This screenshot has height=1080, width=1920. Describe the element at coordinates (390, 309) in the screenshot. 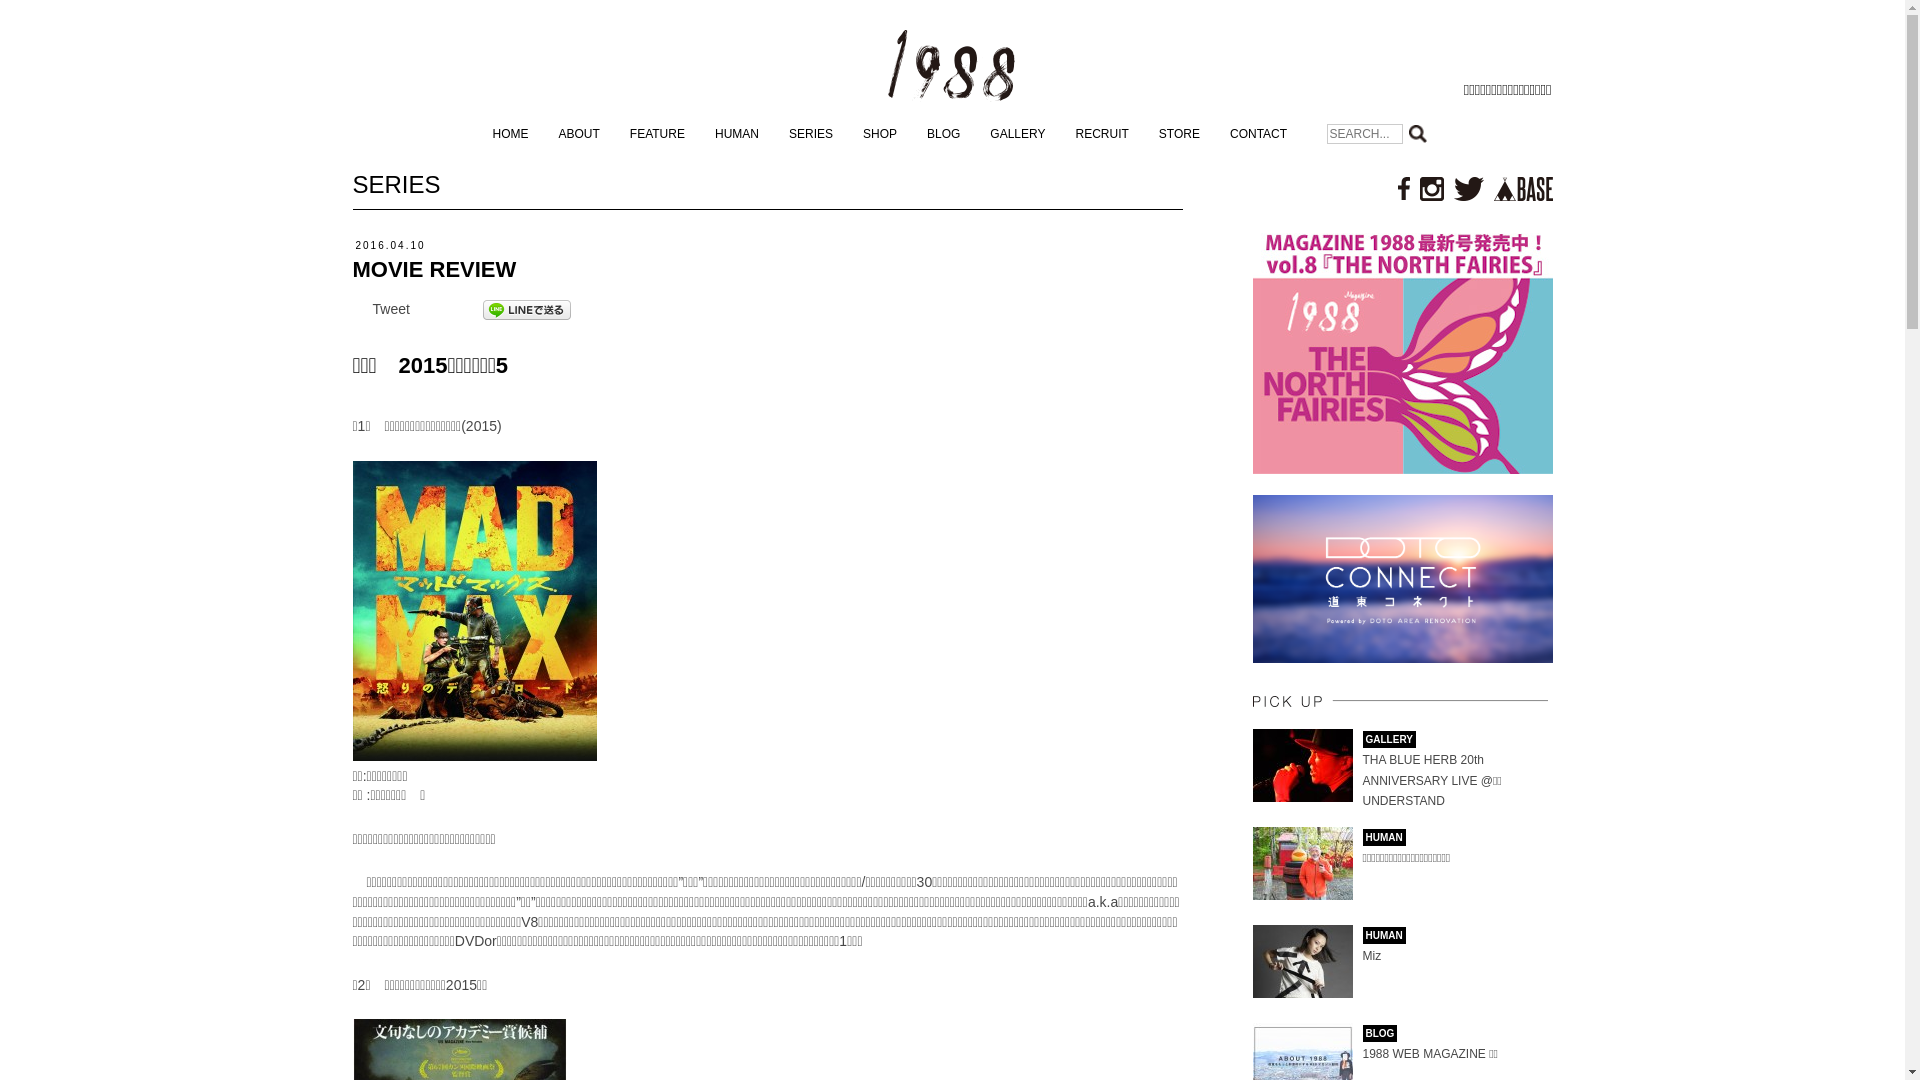

I see `Tweet` at that location.